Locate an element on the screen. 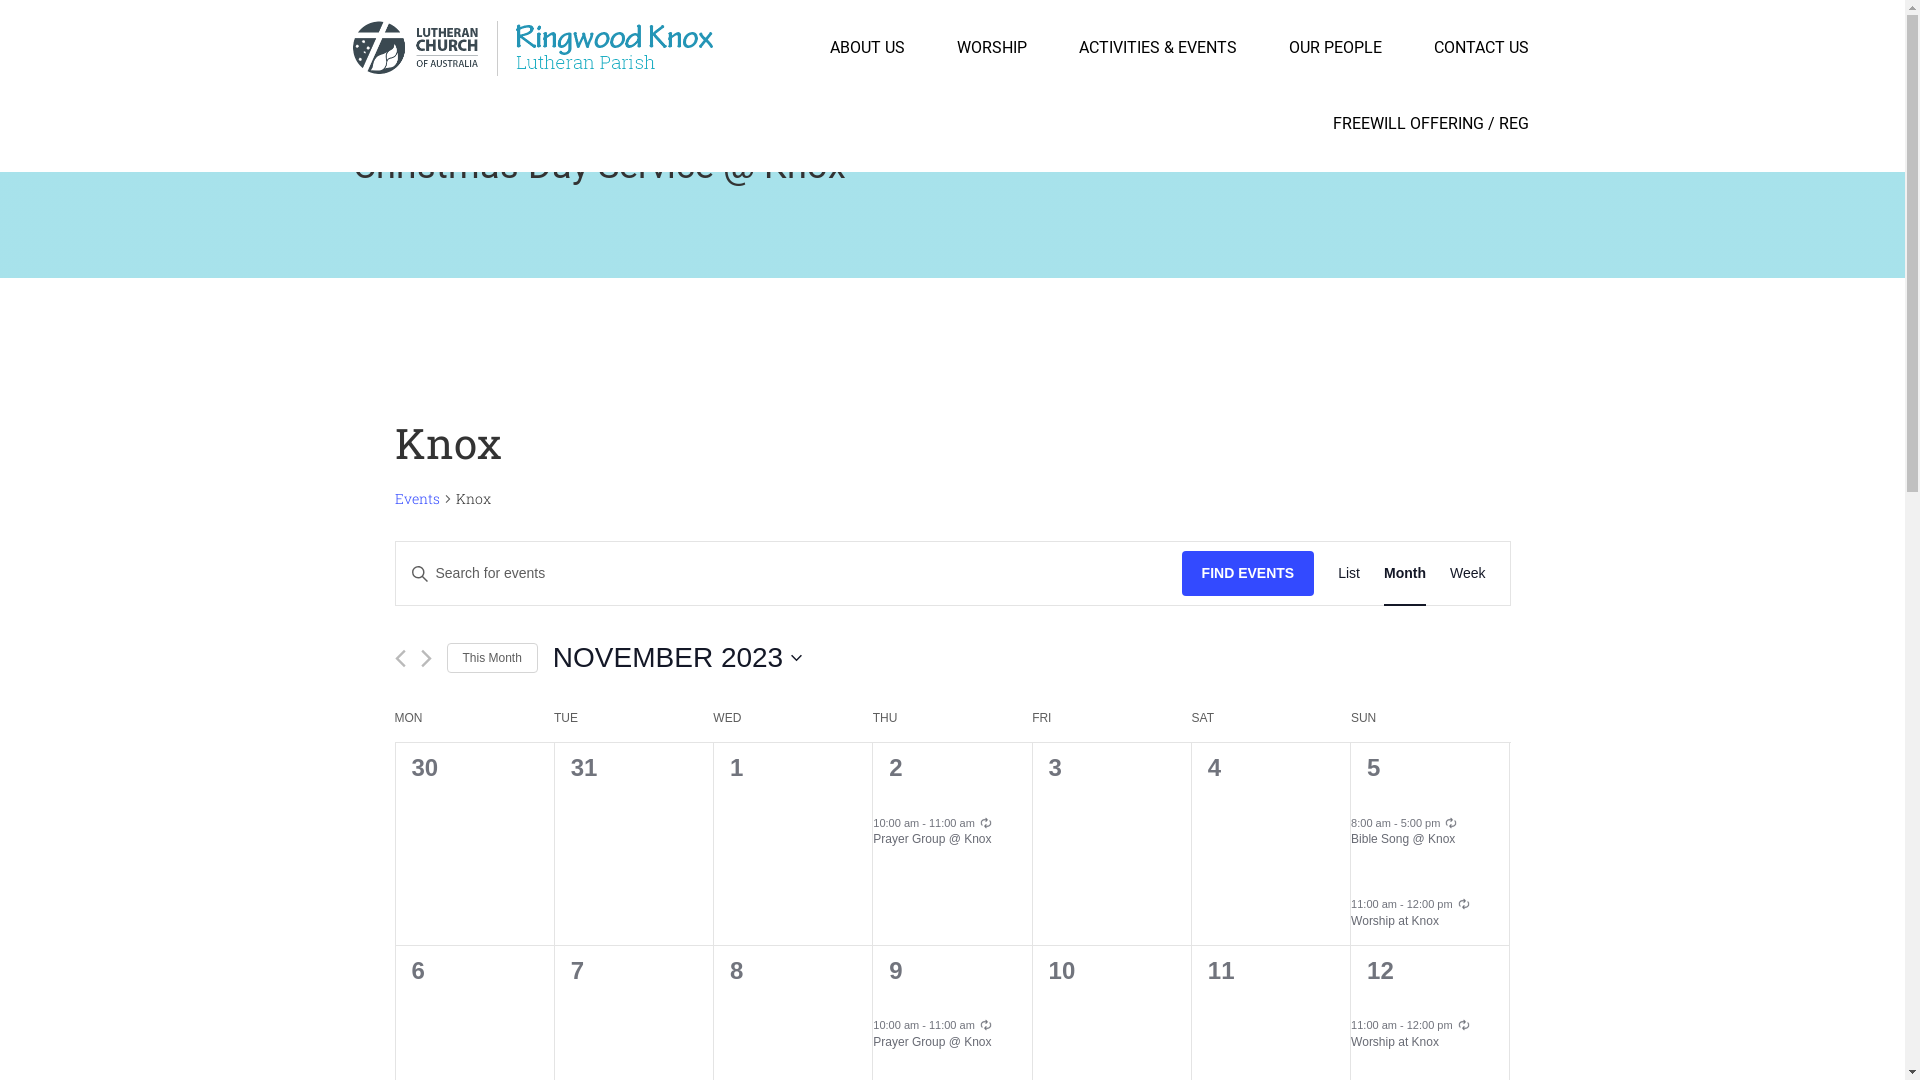 This screenshot has height=1080, width=1920. Prayer Group @ Knox is located at coordinates (932, 840).